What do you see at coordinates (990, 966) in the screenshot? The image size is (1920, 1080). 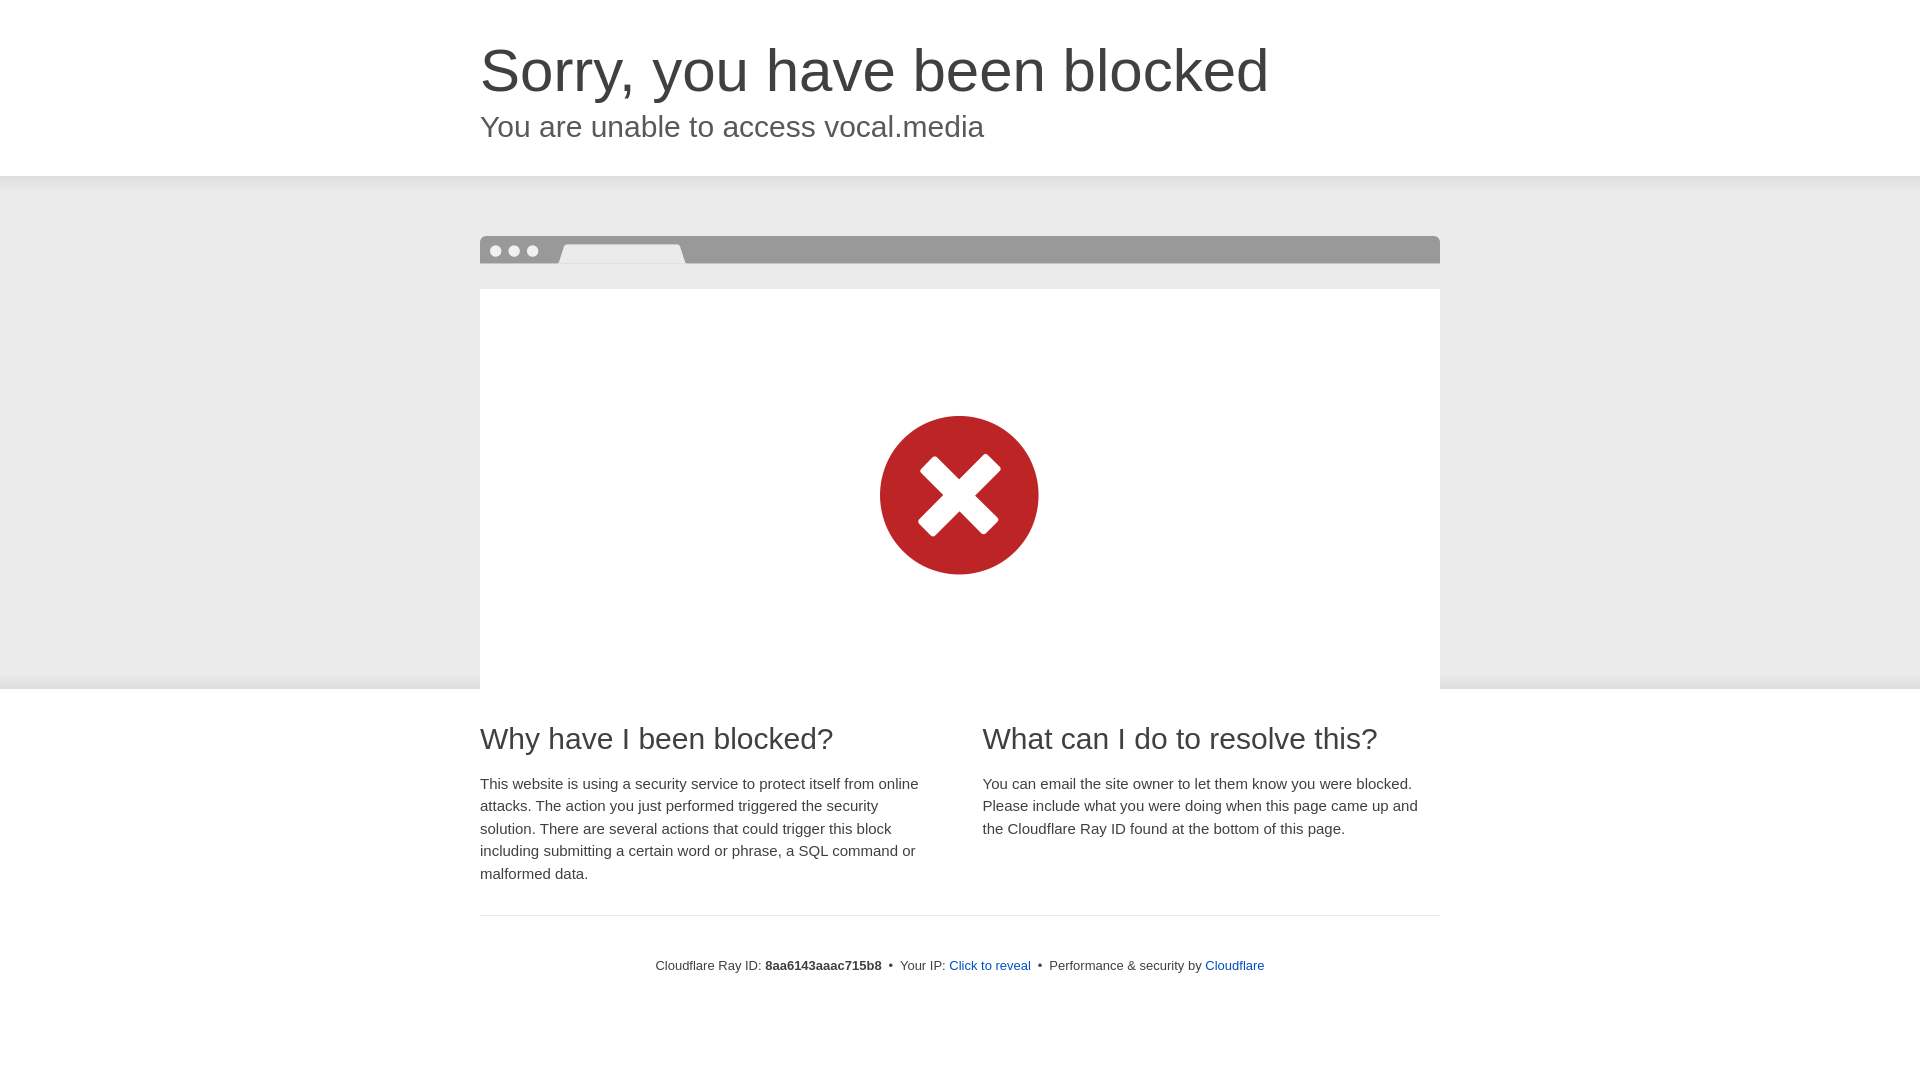 I see `Click to reveal` at bounding box center [990, 966].